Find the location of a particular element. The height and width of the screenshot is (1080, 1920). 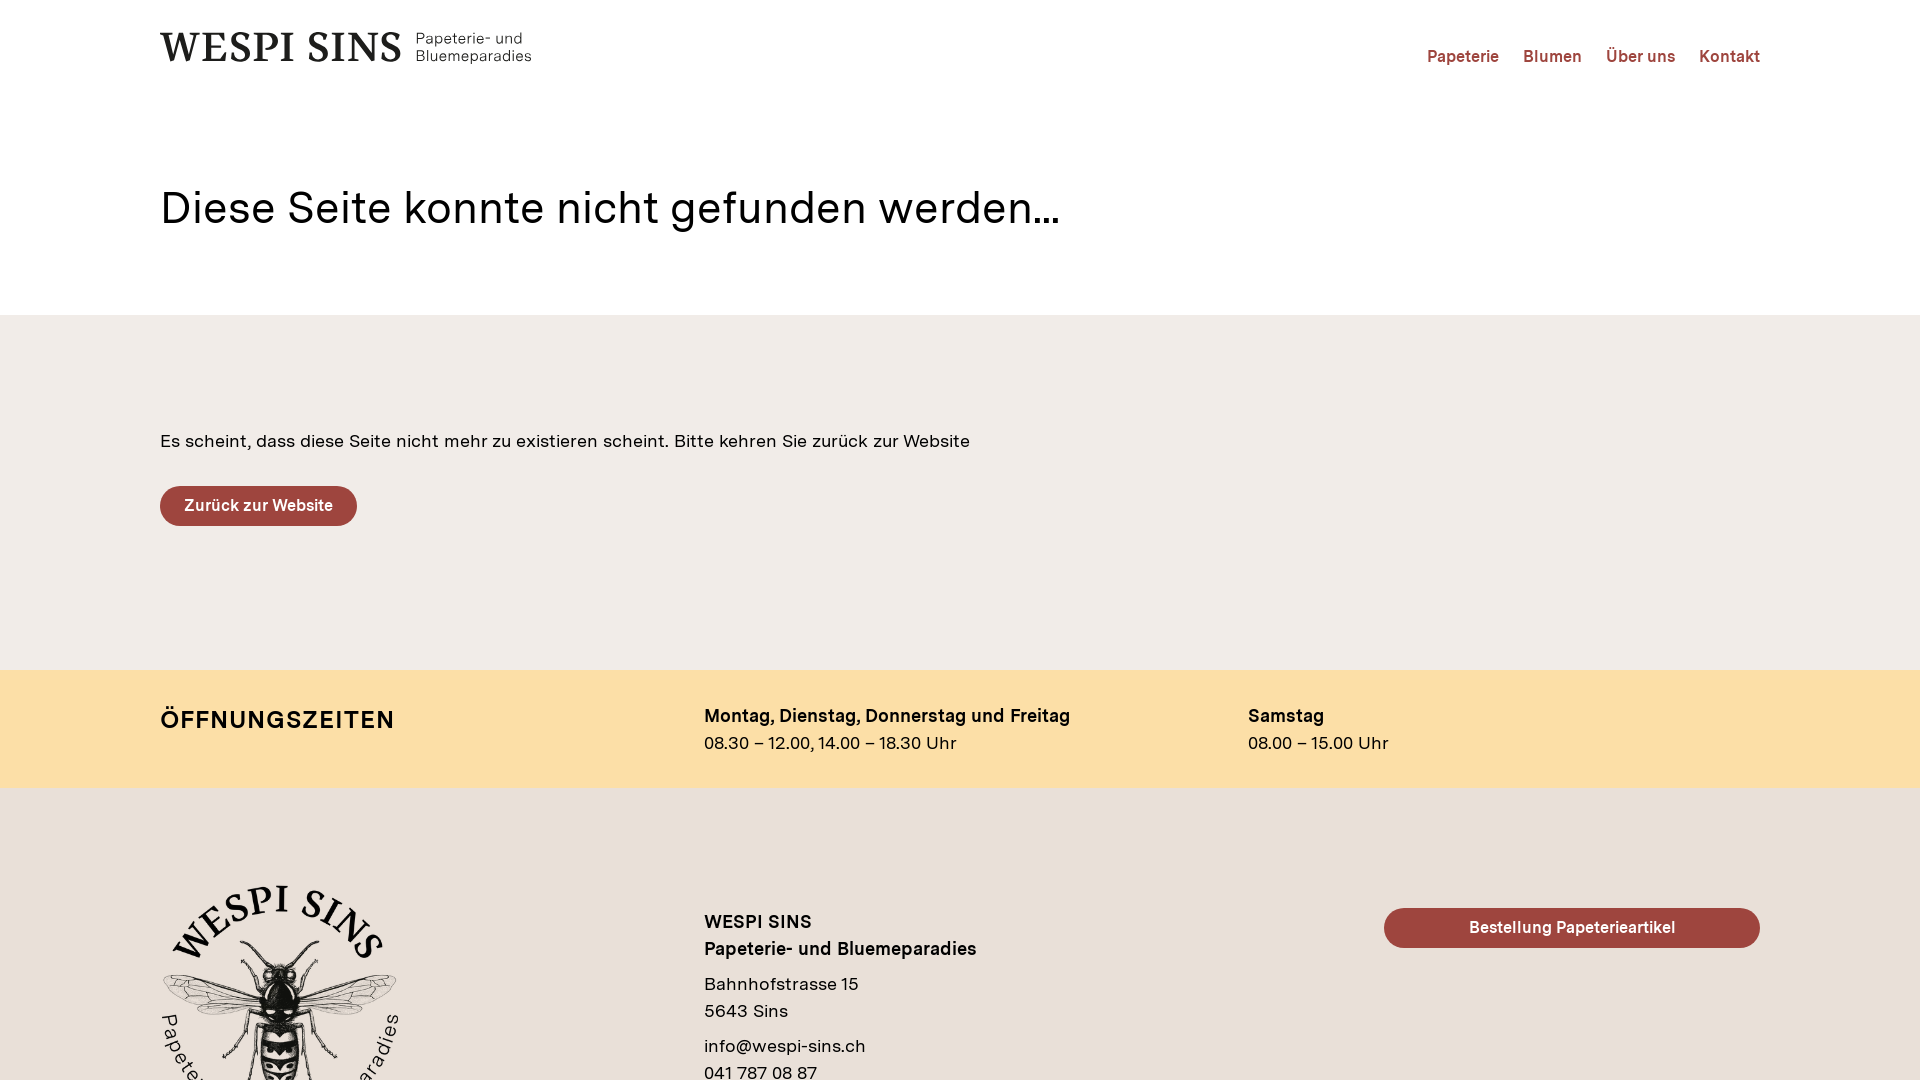

info@wespi-sins.ch is located at coordinates (785, 1046).